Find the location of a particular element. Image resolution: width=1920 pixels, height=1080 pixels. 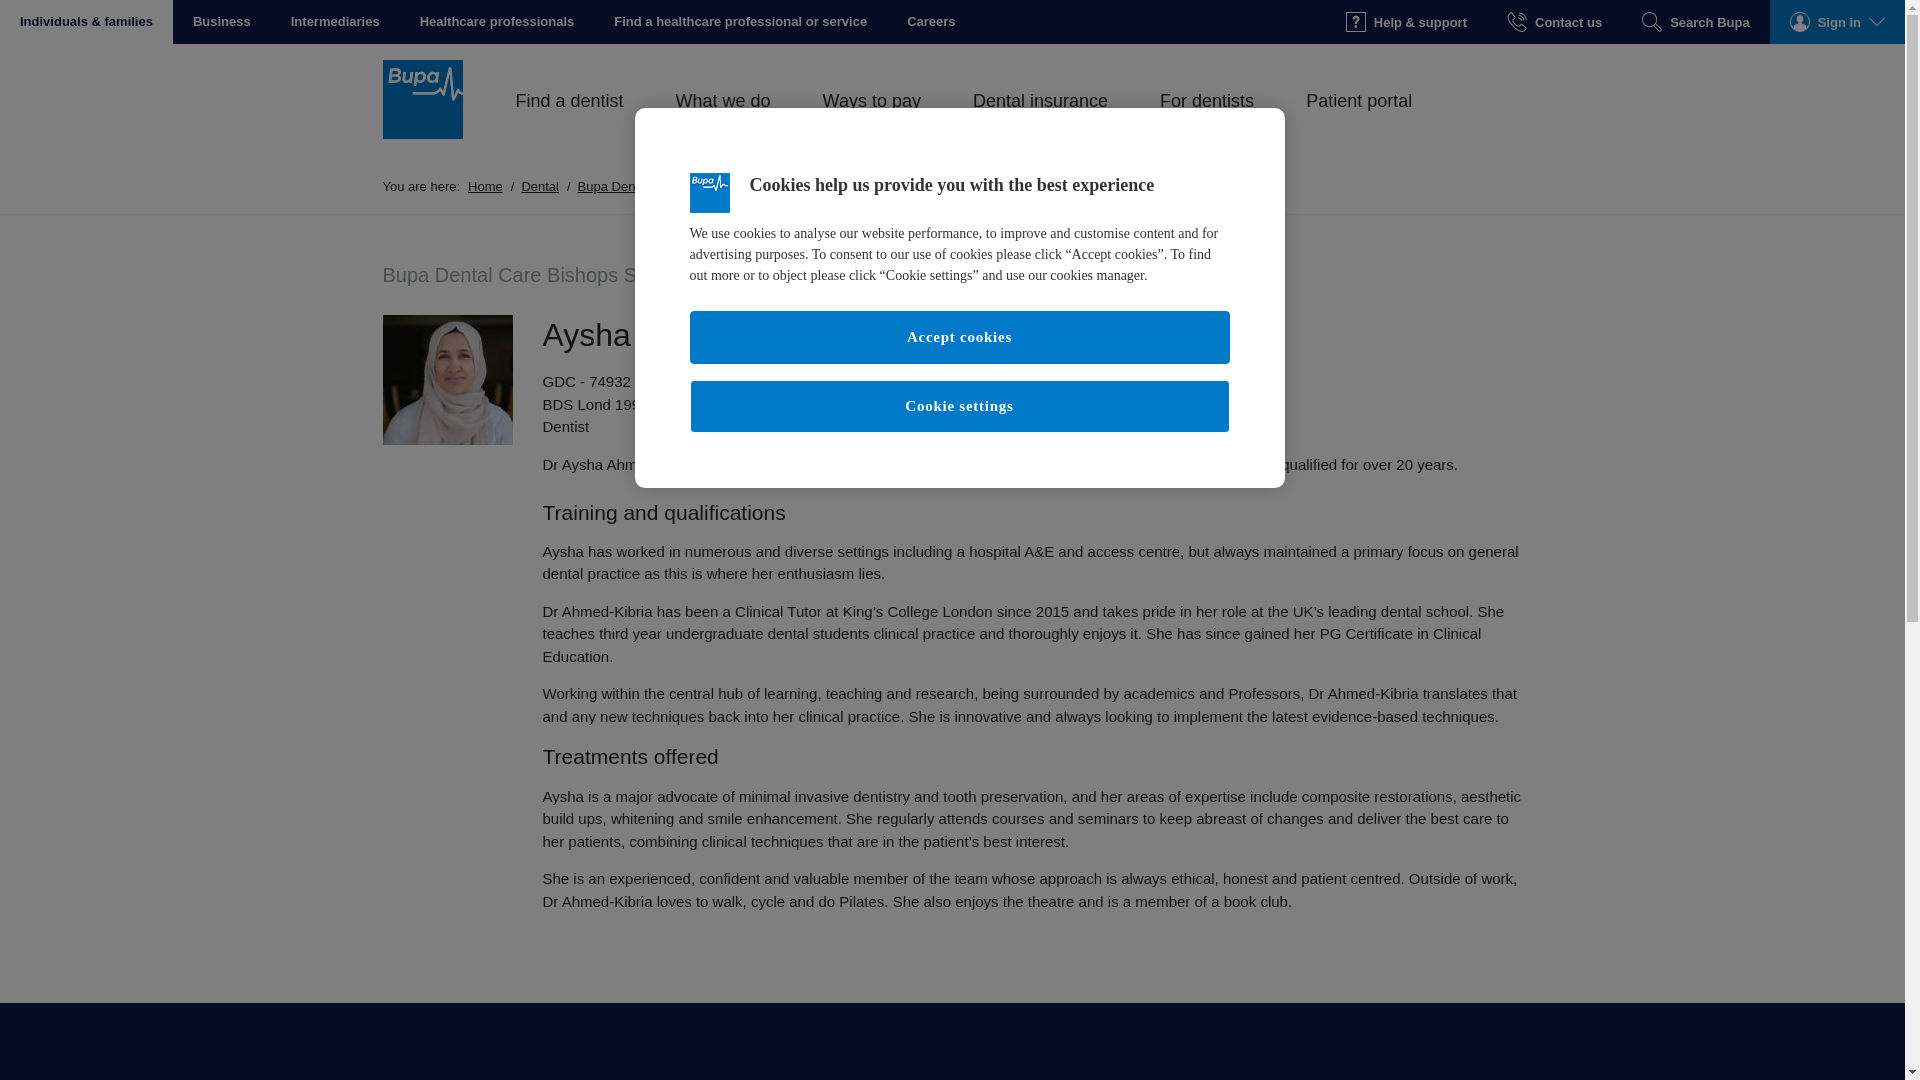

Find a healthcare professional or service is located at coordinates (740, 22).